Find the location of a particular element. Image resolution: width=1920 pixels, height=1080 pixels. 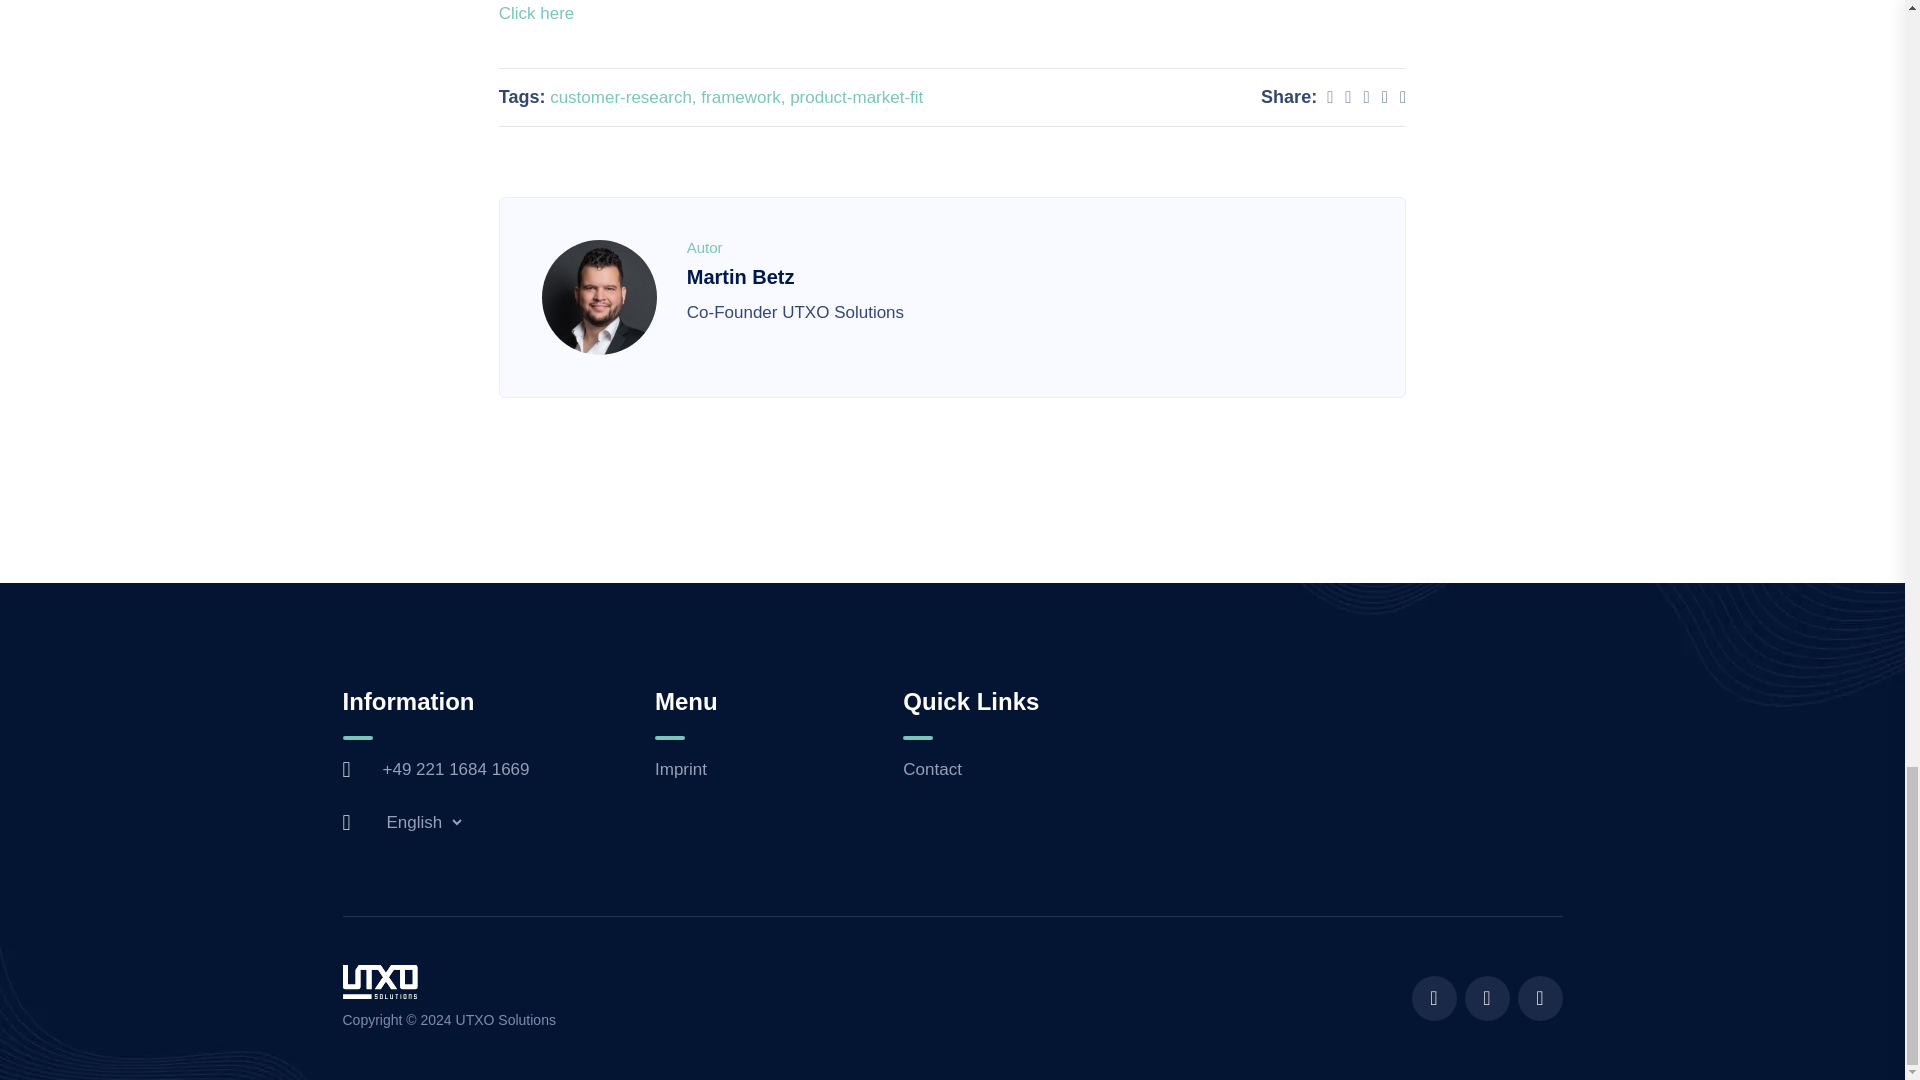

customer-research, is located at coordinates (624, 96).